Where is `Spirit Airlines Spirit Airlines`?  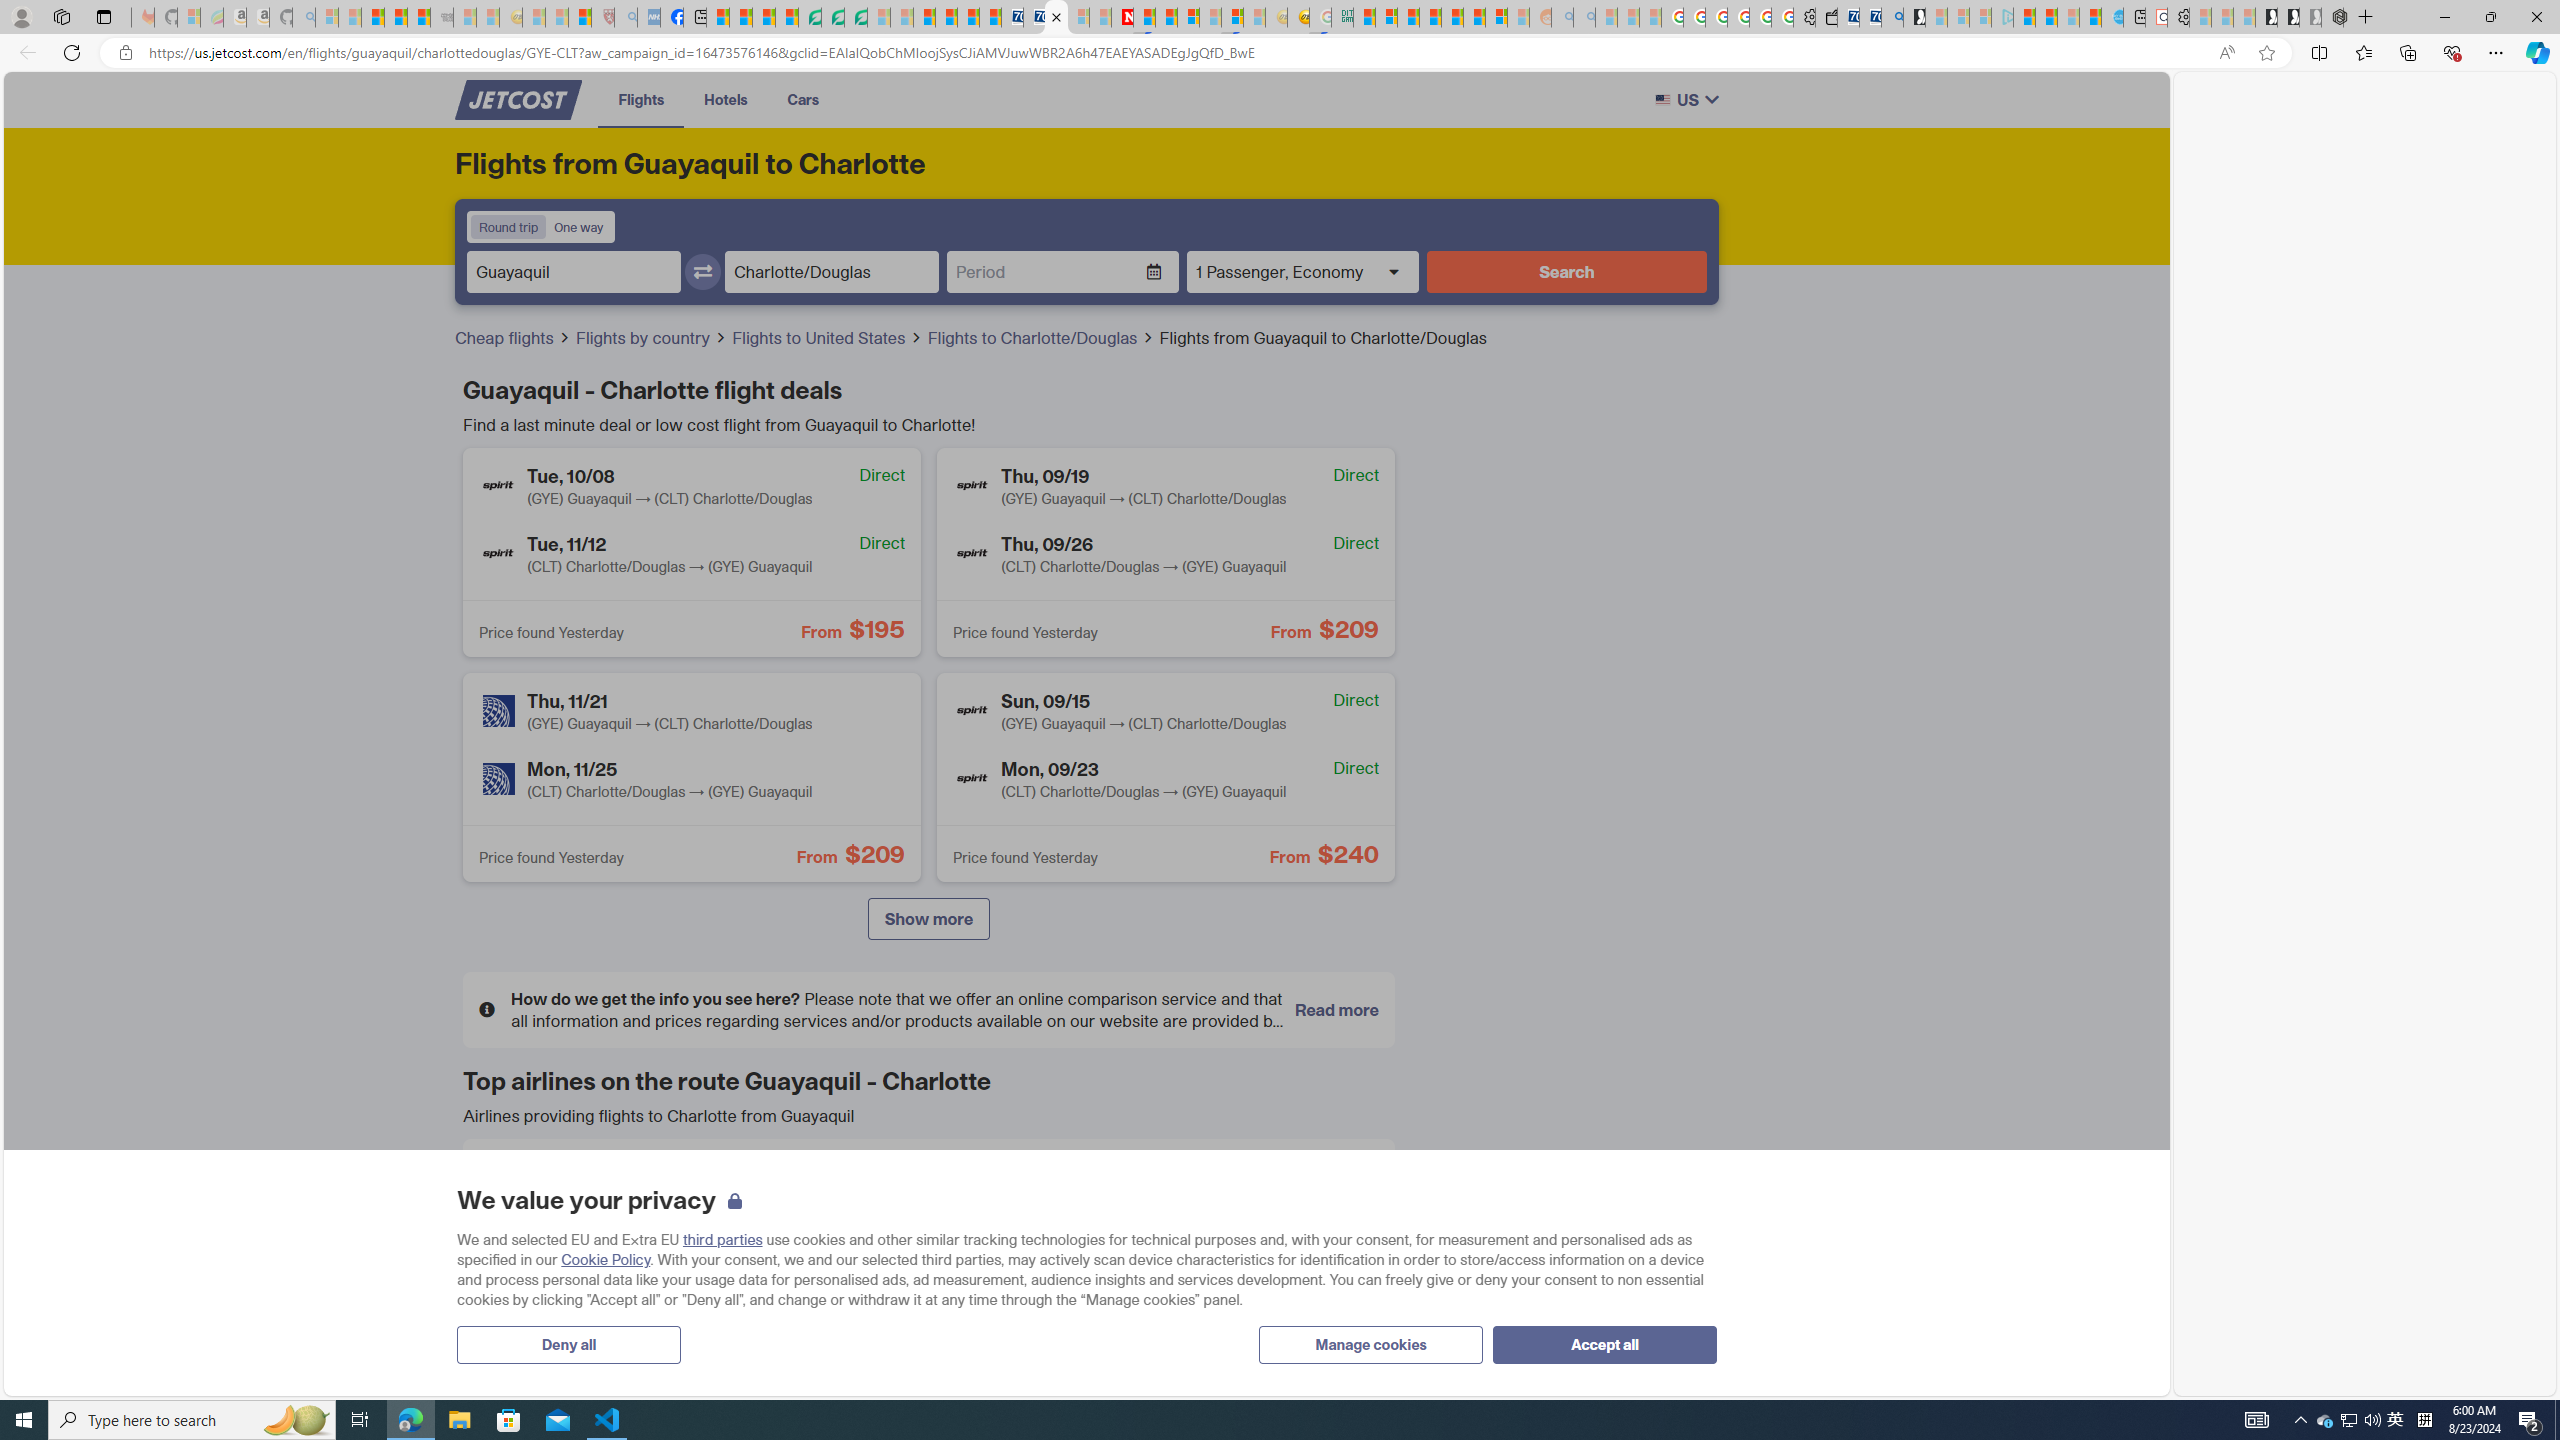 Spirit Airlines Spirit Airlines is located at coordinates (1231, 1259).